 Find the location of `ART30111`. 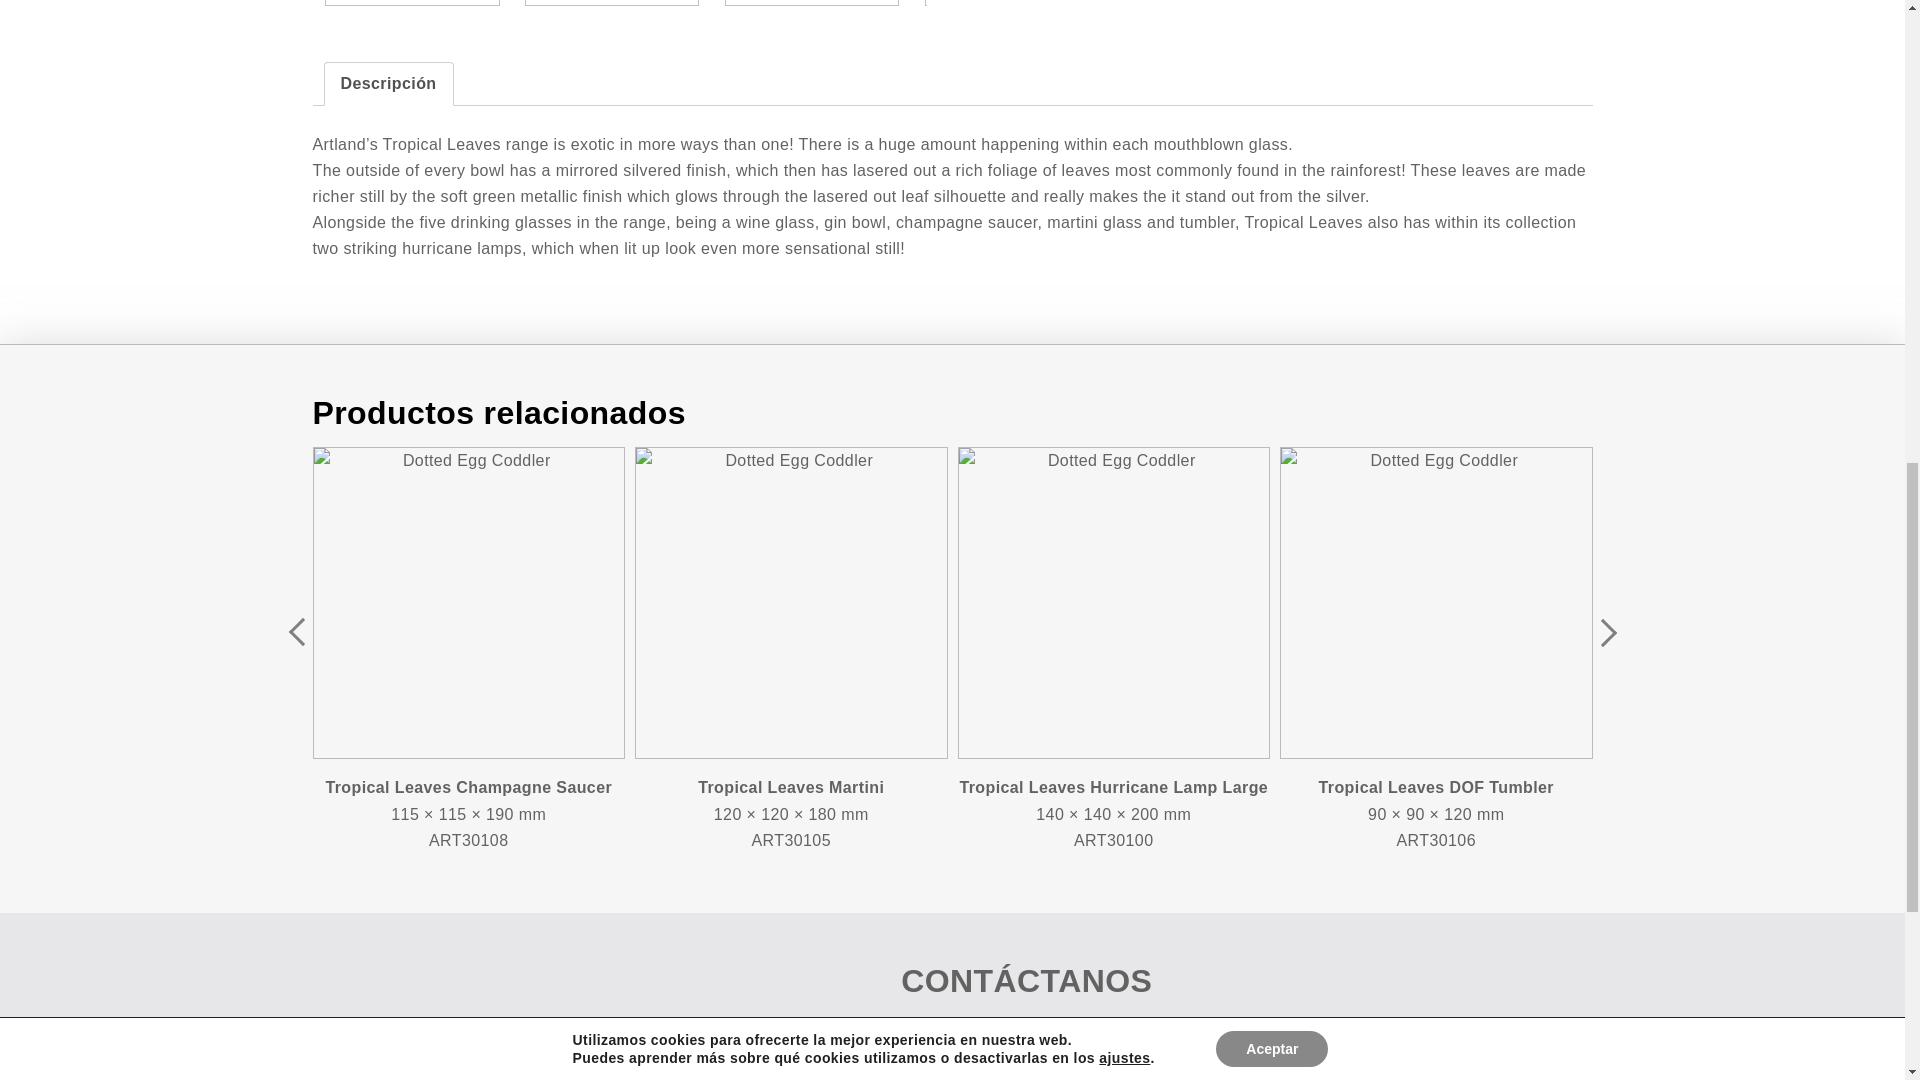

ART30111 is located at coordinates (412, 2).